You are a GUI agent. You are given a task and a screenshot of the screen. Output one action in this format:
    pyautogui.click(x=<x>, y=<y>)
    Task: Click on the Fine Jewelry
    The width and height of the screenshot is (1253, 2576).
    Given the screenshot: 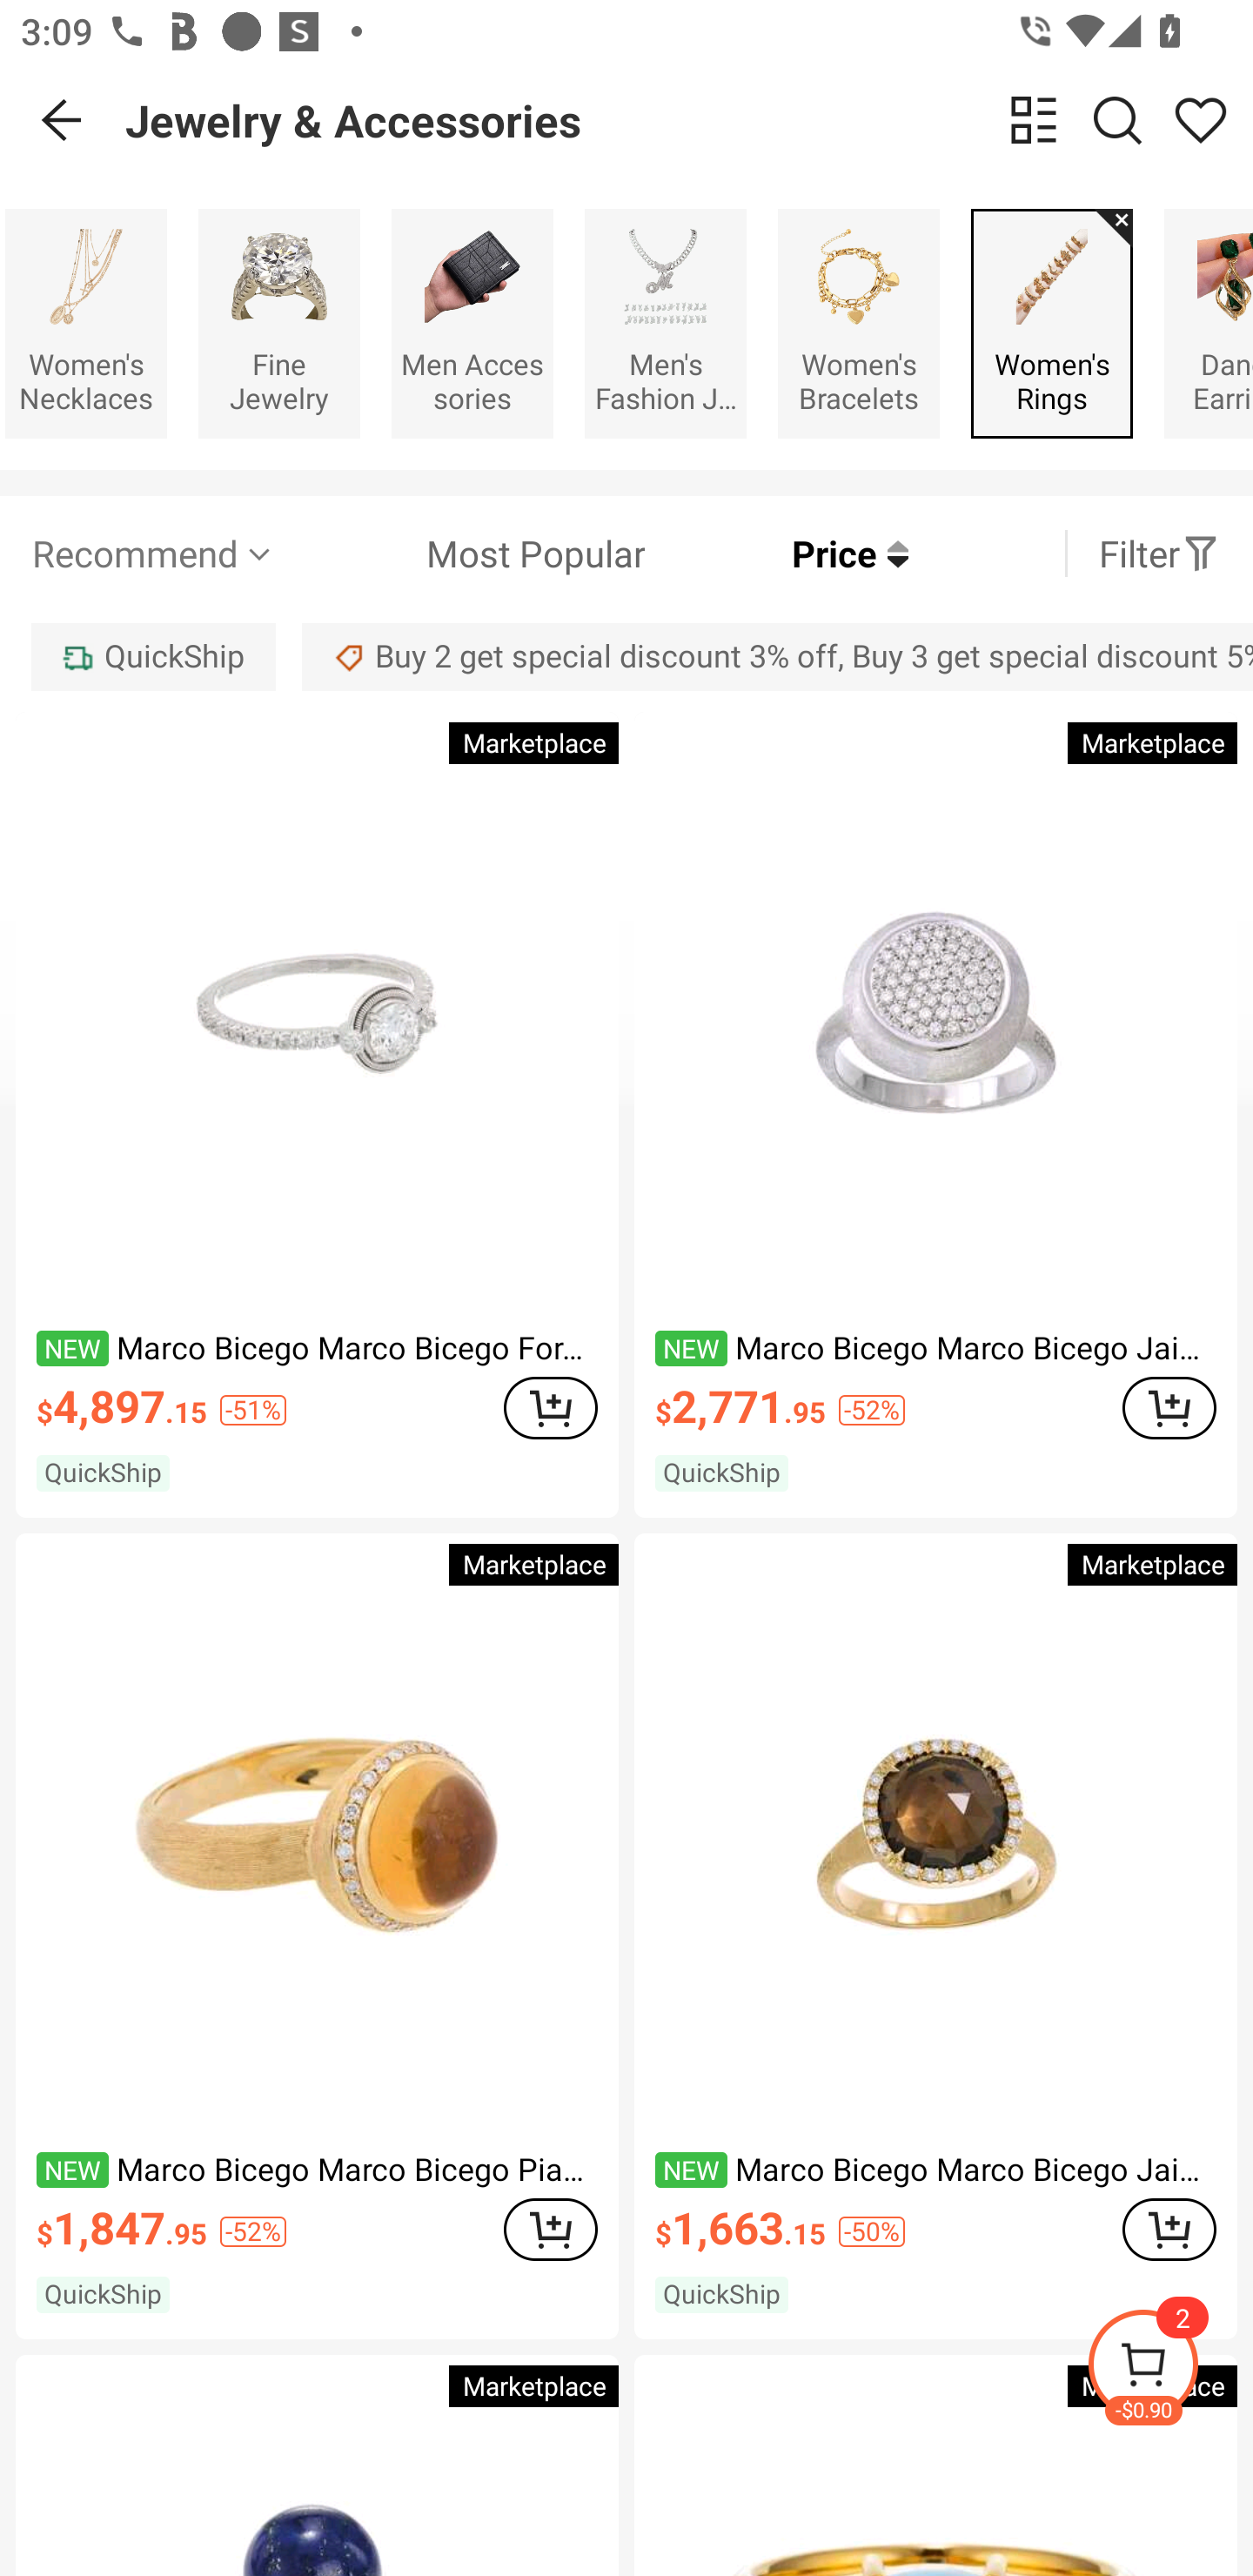 What is the action you would take?
    pyautogui.click(x=278, y=323)
    